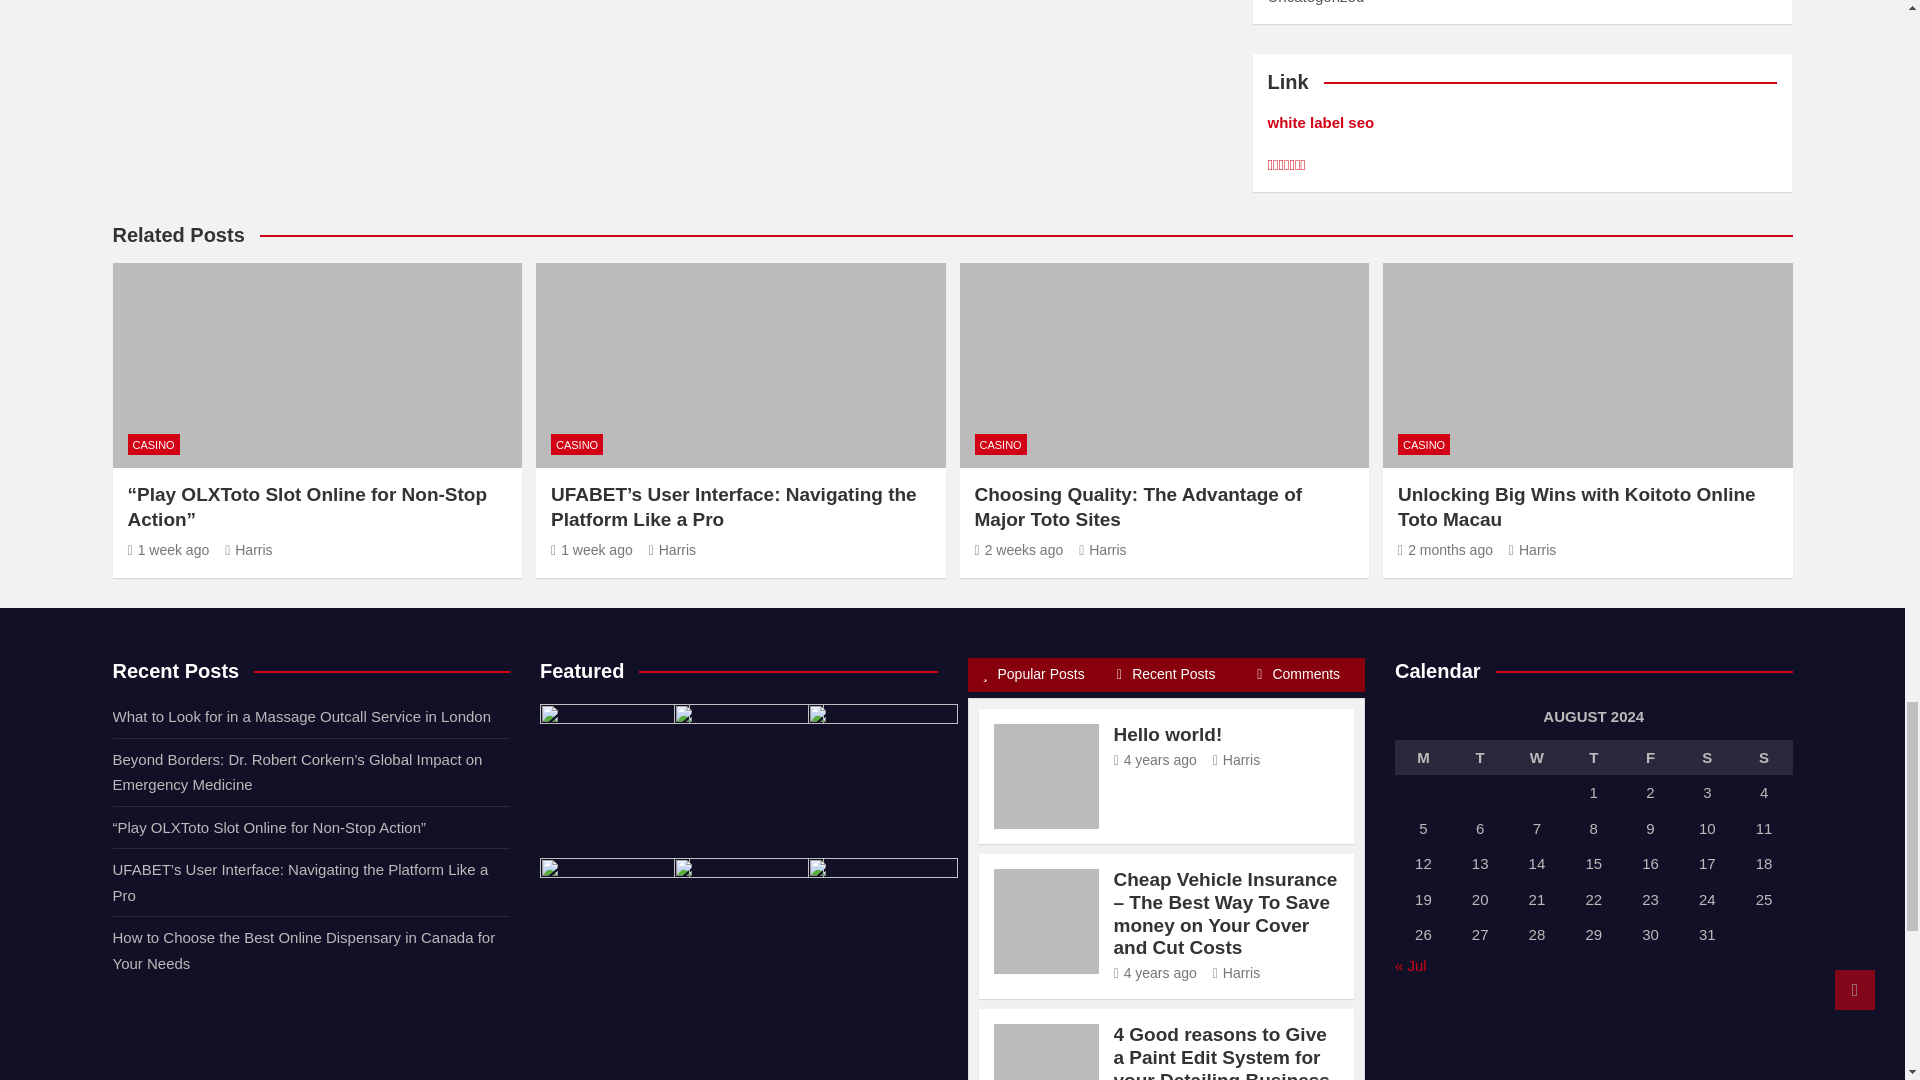  What do you see at coordinates (1764, 758) in the screenshot?
I see `Sunday` at bounding box center [1764, 758].